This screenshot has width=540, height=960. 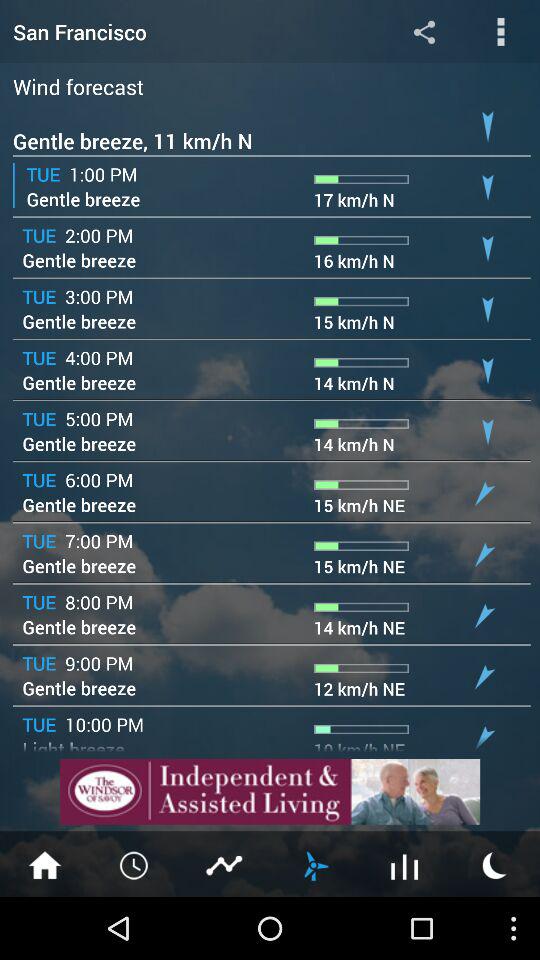 I want to click on view statistics, so click(x=225, y=864).